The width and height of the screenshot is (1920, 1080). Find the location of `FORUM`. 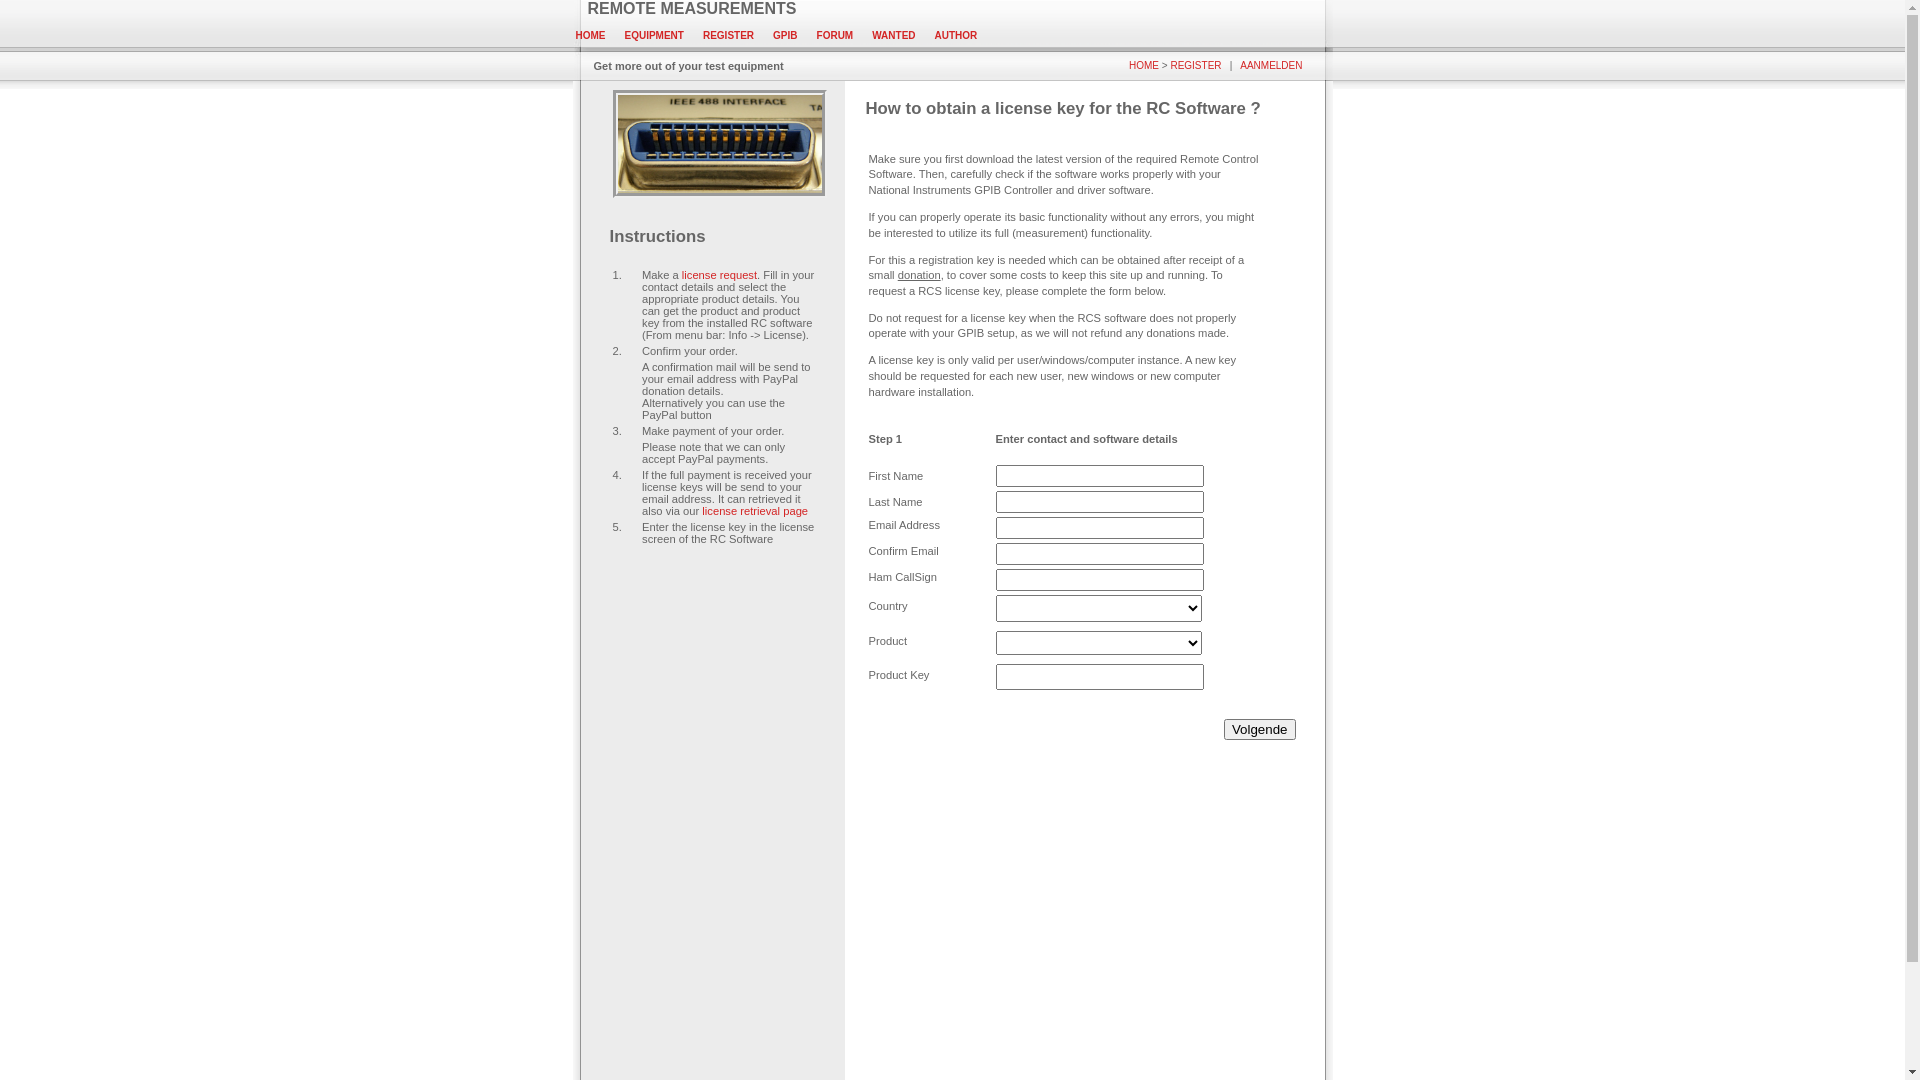

FORUM is located at coordinates (836, 36).